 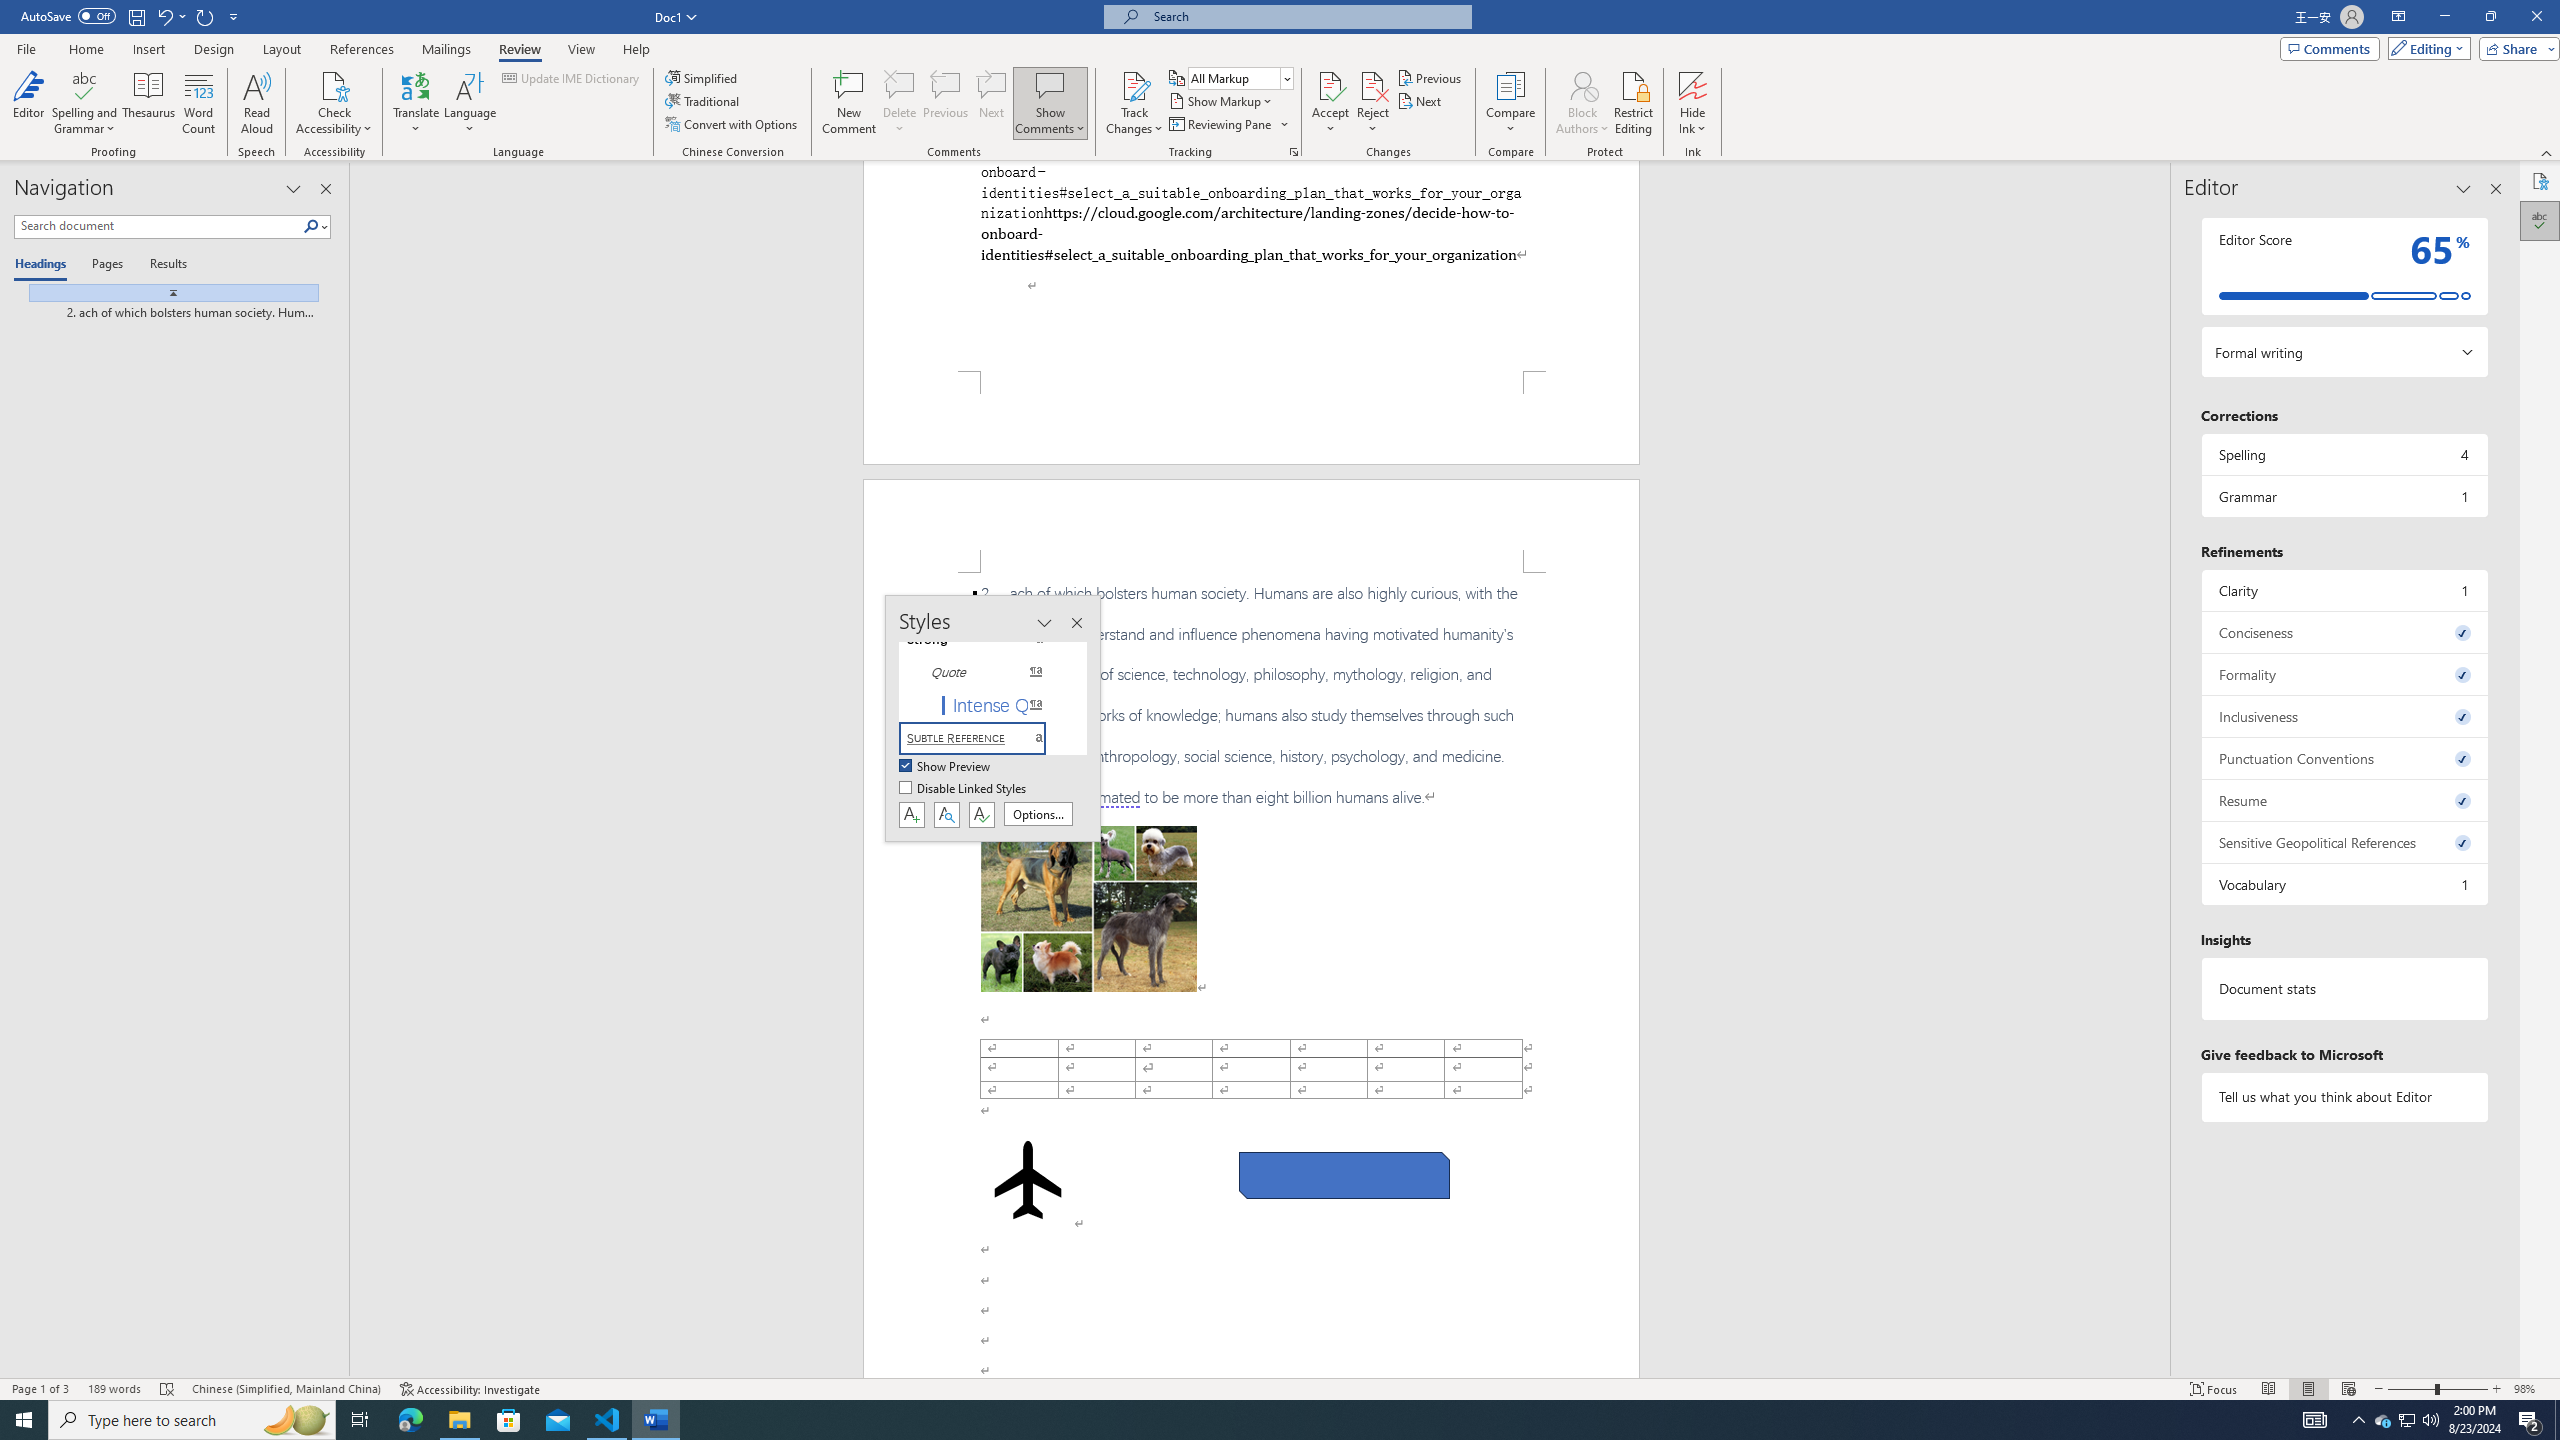 I want to click on Class: NetUIImage, so click(x=174, y=292).